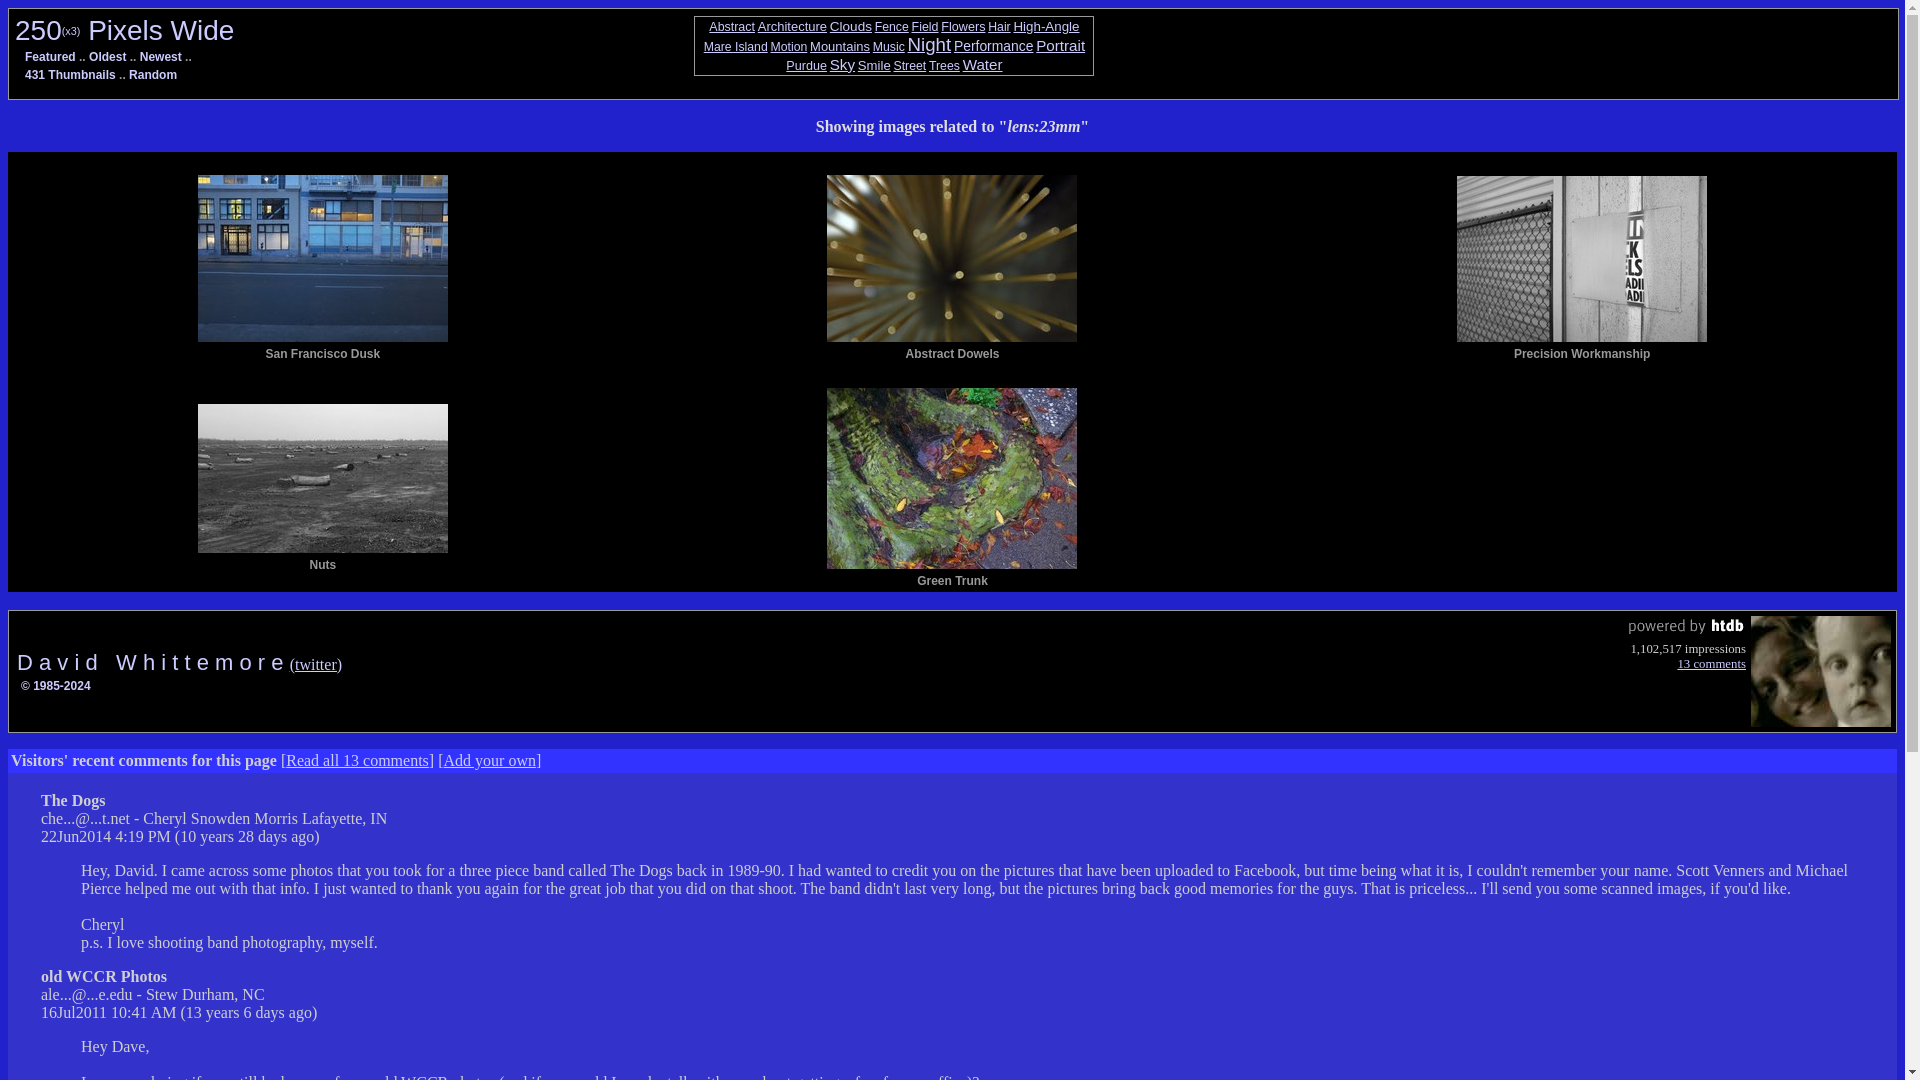 The height and width of the screenshot is (1080, 1920). What do you see at coordinates (1060, 45) in the screenshot?
I see `Portrait` at bounding box center [1060, 45].